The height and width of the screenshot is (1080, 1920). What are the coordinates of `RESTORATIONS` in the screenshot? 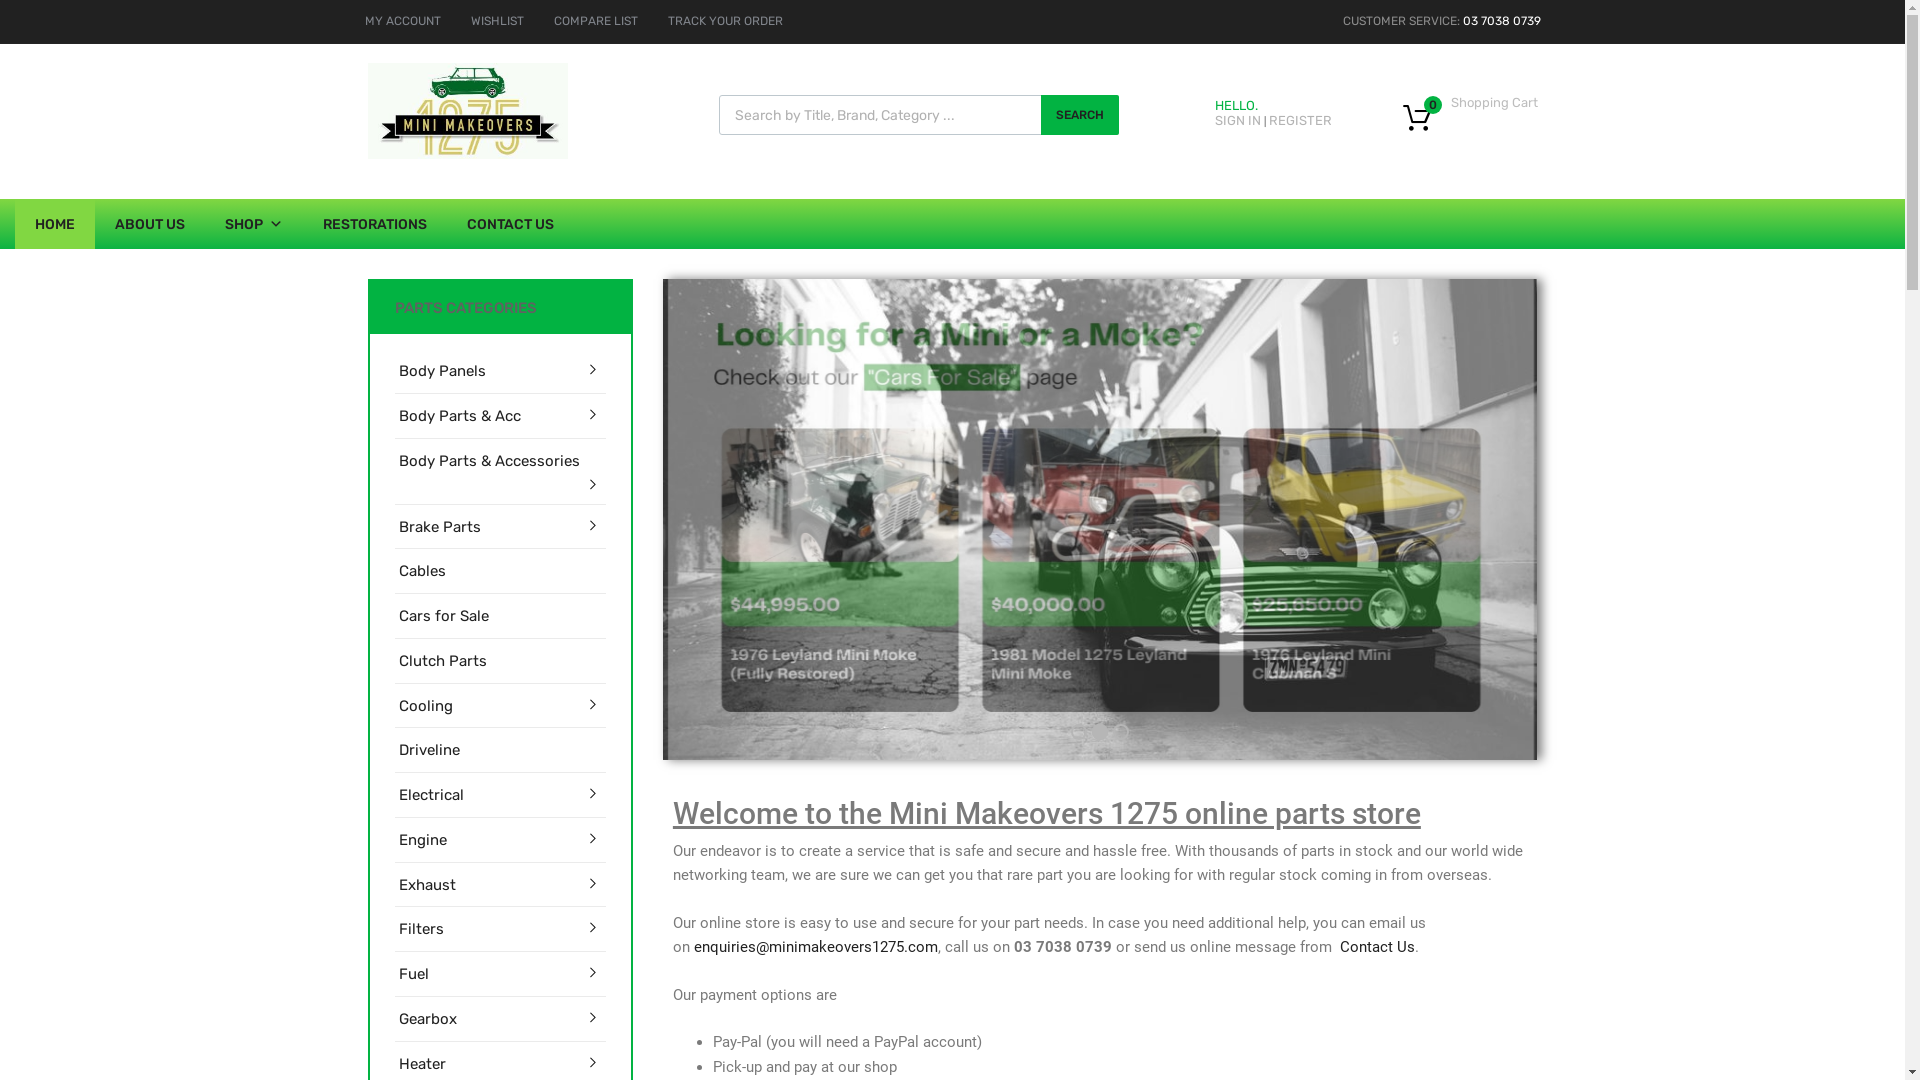 It's located at (375, 224).